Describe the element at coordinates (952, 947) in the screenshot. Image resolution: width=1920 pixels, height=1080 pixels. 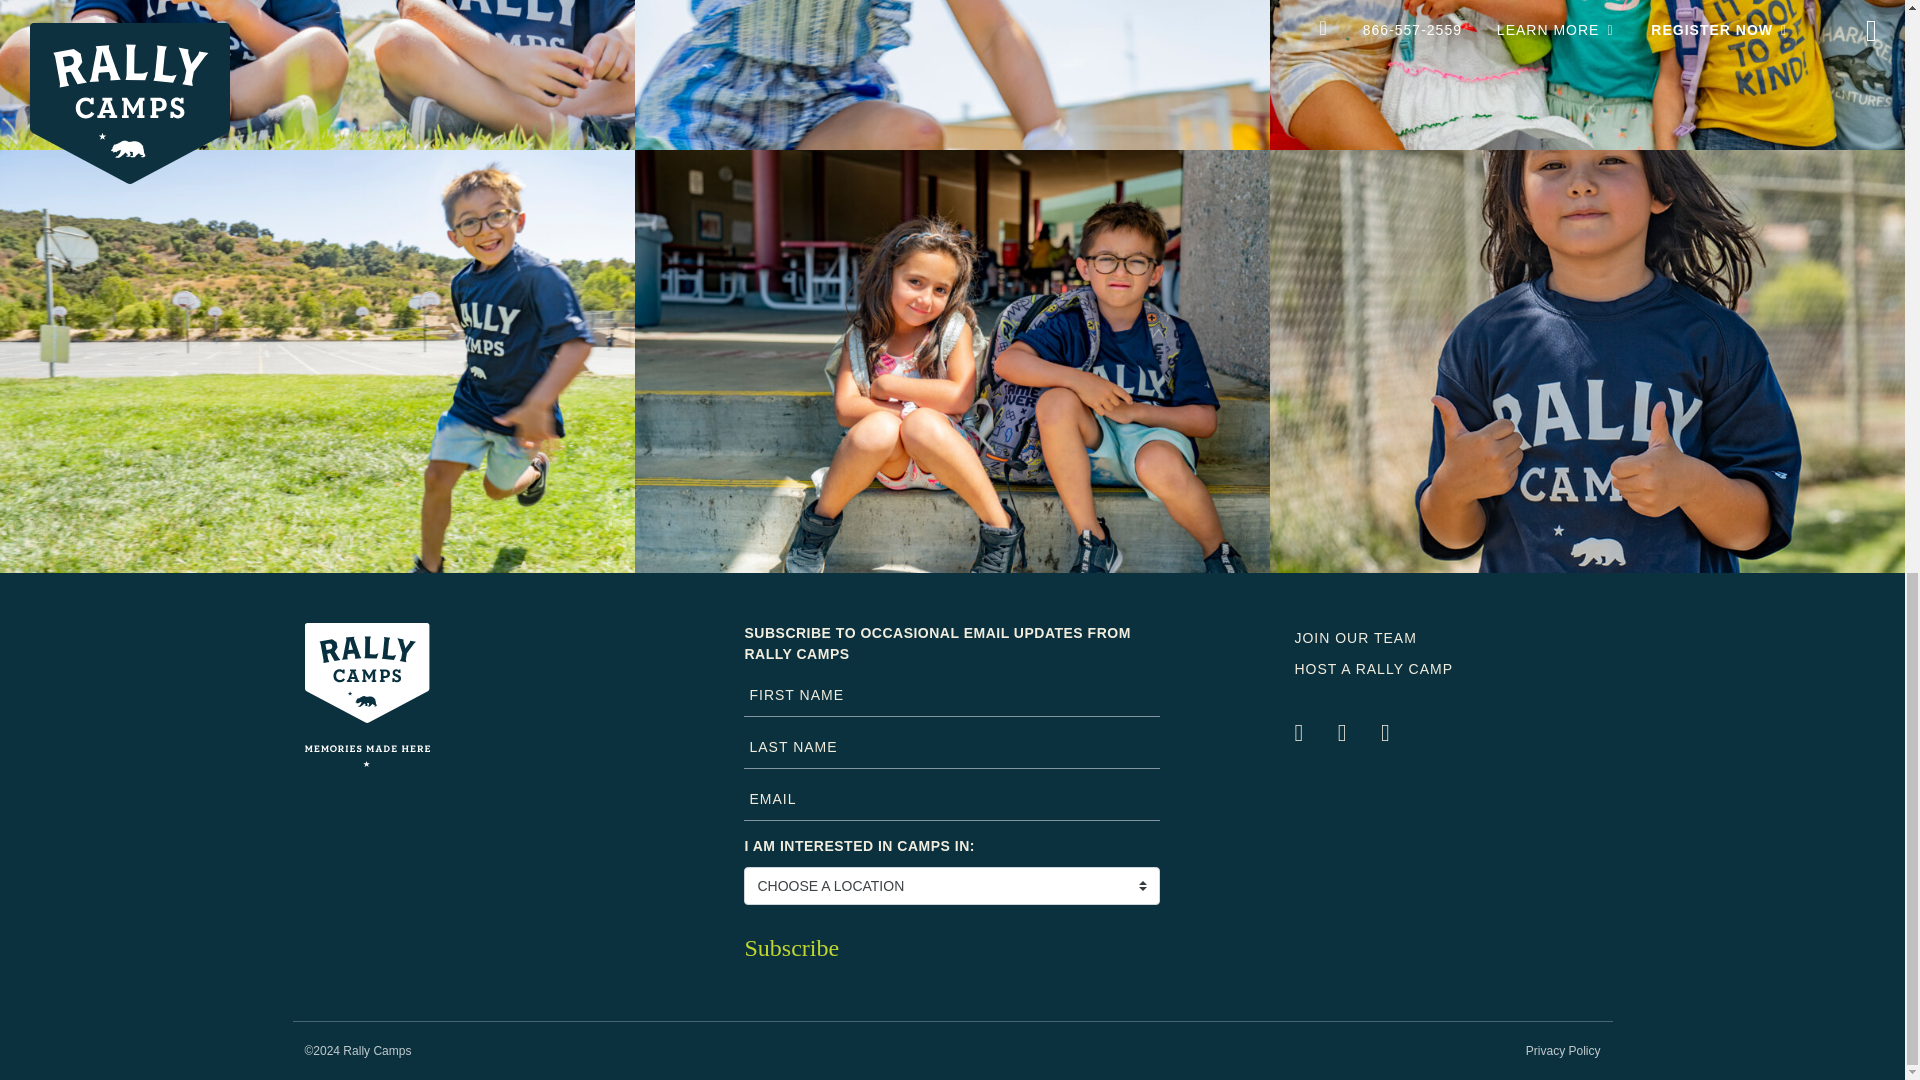
I see `Subscribe` at that location.